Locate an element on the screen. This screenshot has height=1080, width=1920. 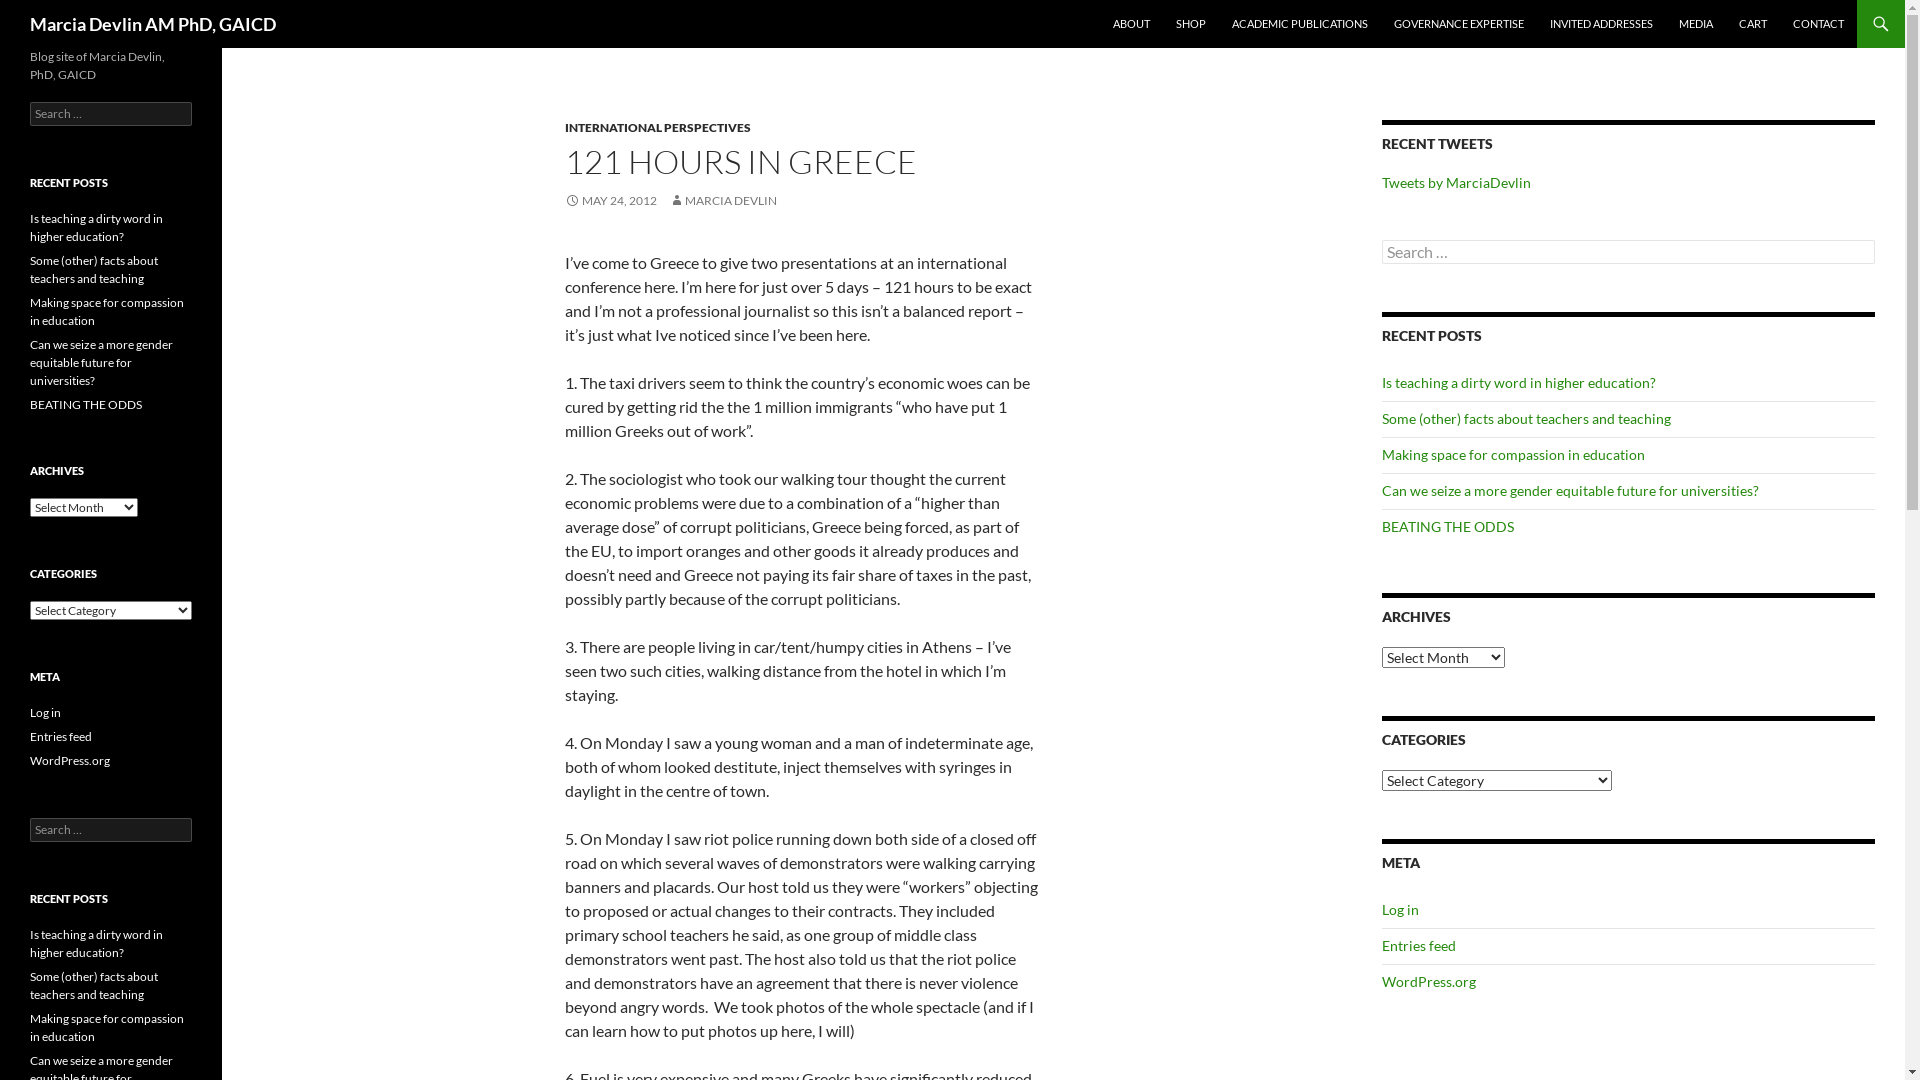
ABOUT is located at coordinates (1132, 24).